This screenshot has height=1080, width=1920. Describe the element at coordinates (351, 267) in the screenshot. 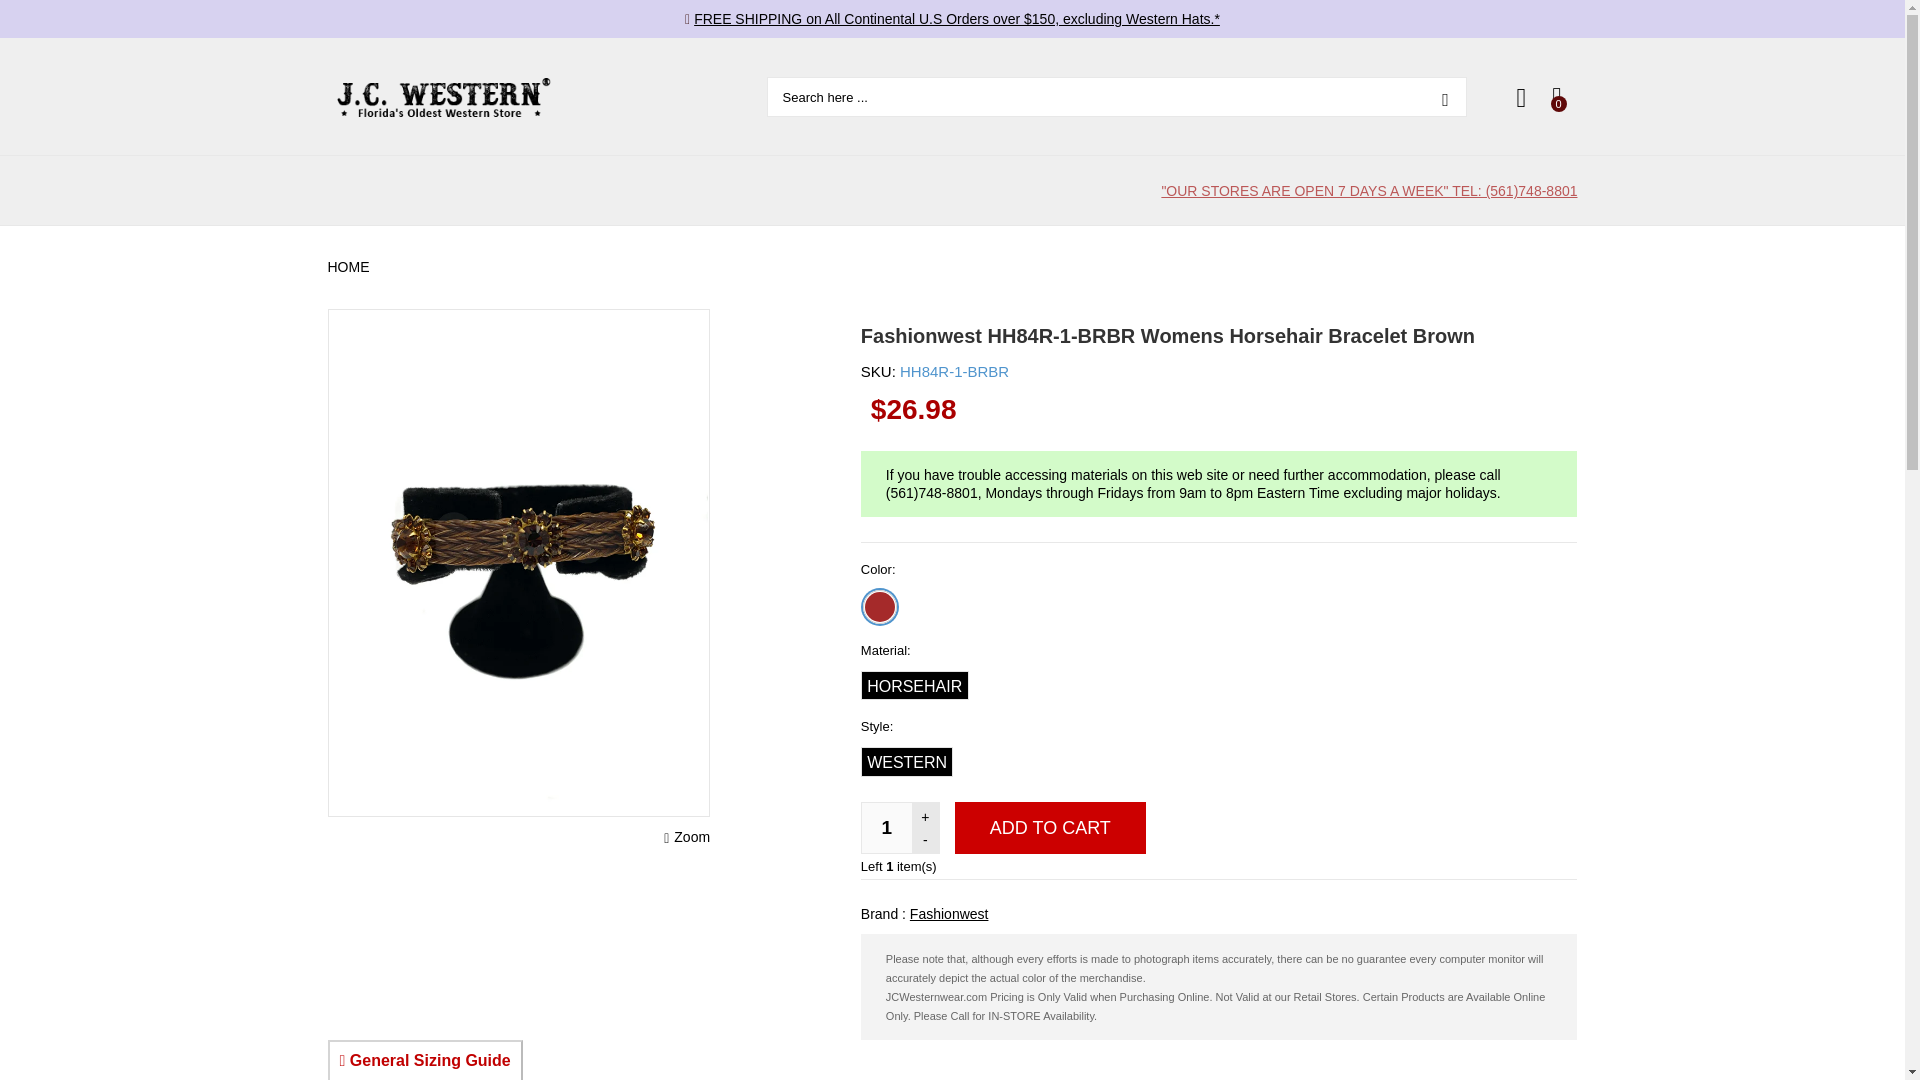

I see `Home` at that location.